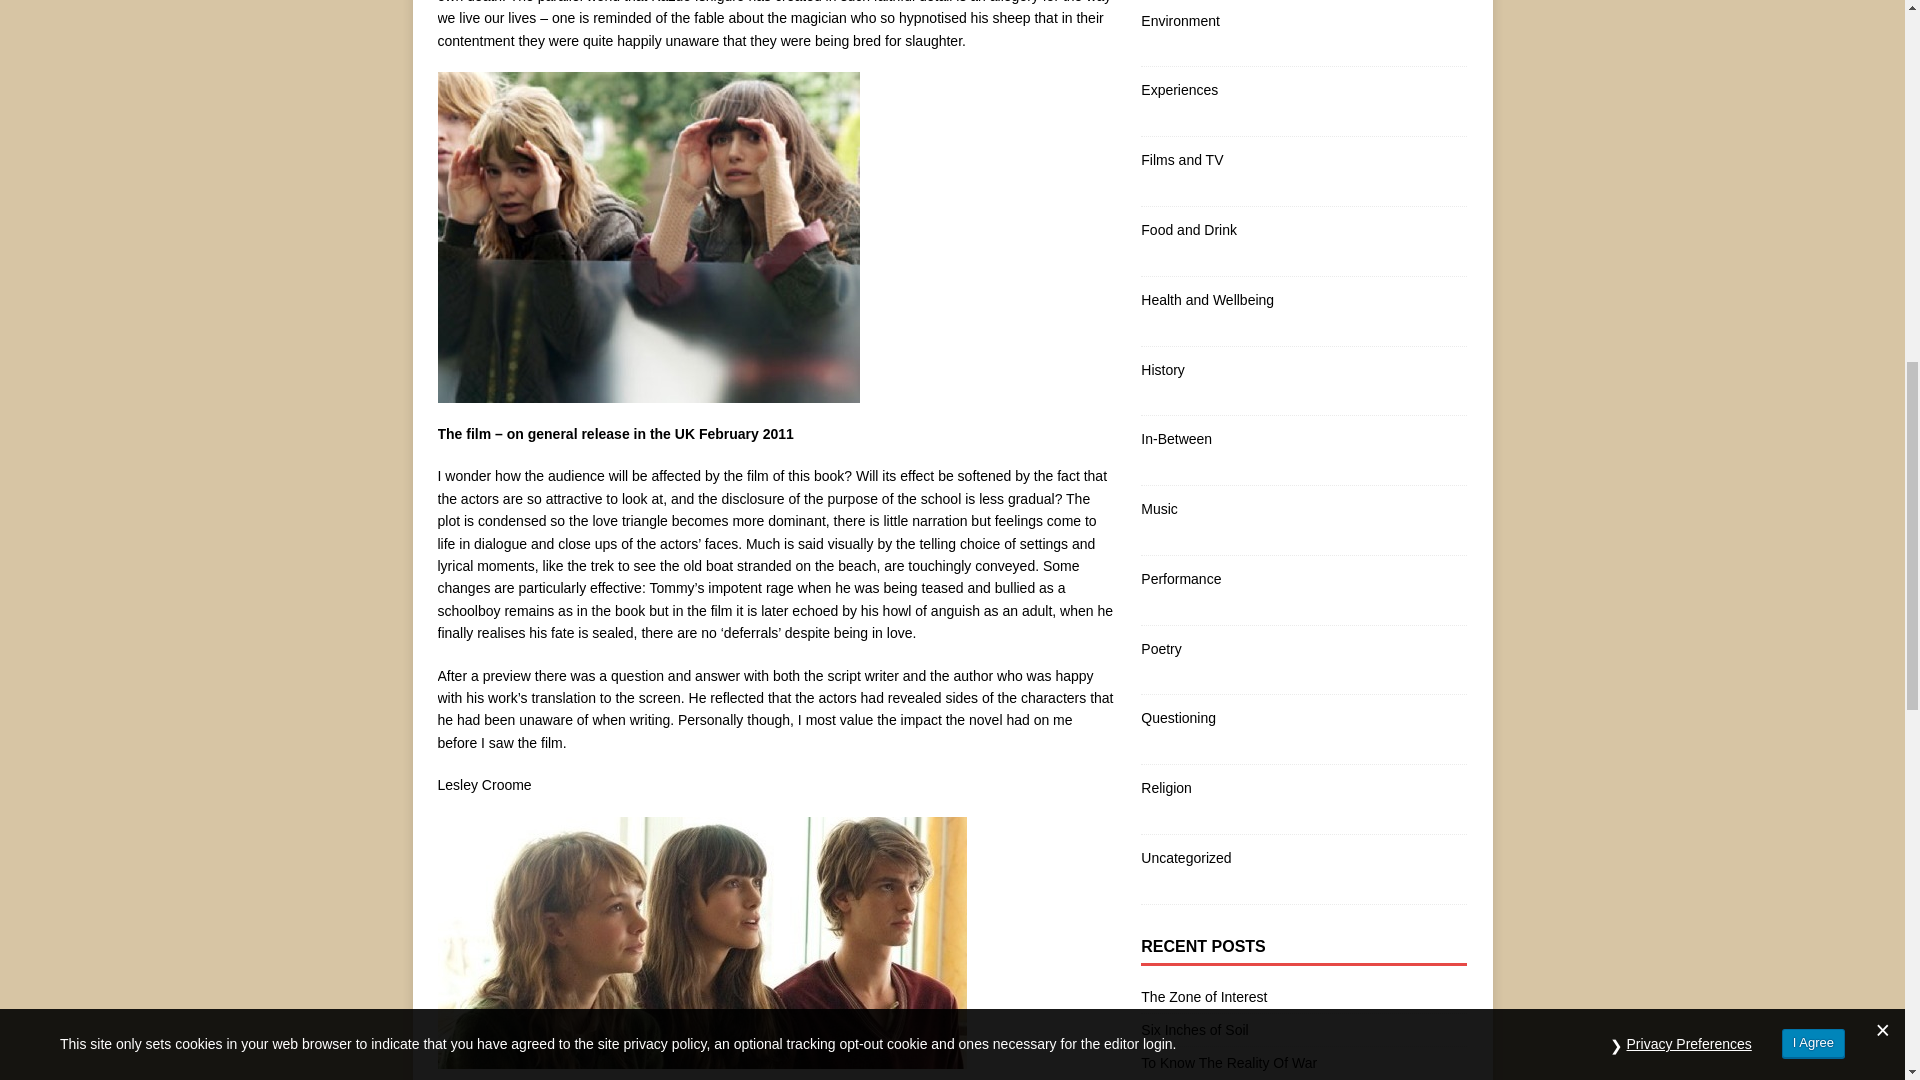  What do you see at coordinates (1303, 20) in the screenshot?
I see `Environment` at bounding box center [1303, 20].